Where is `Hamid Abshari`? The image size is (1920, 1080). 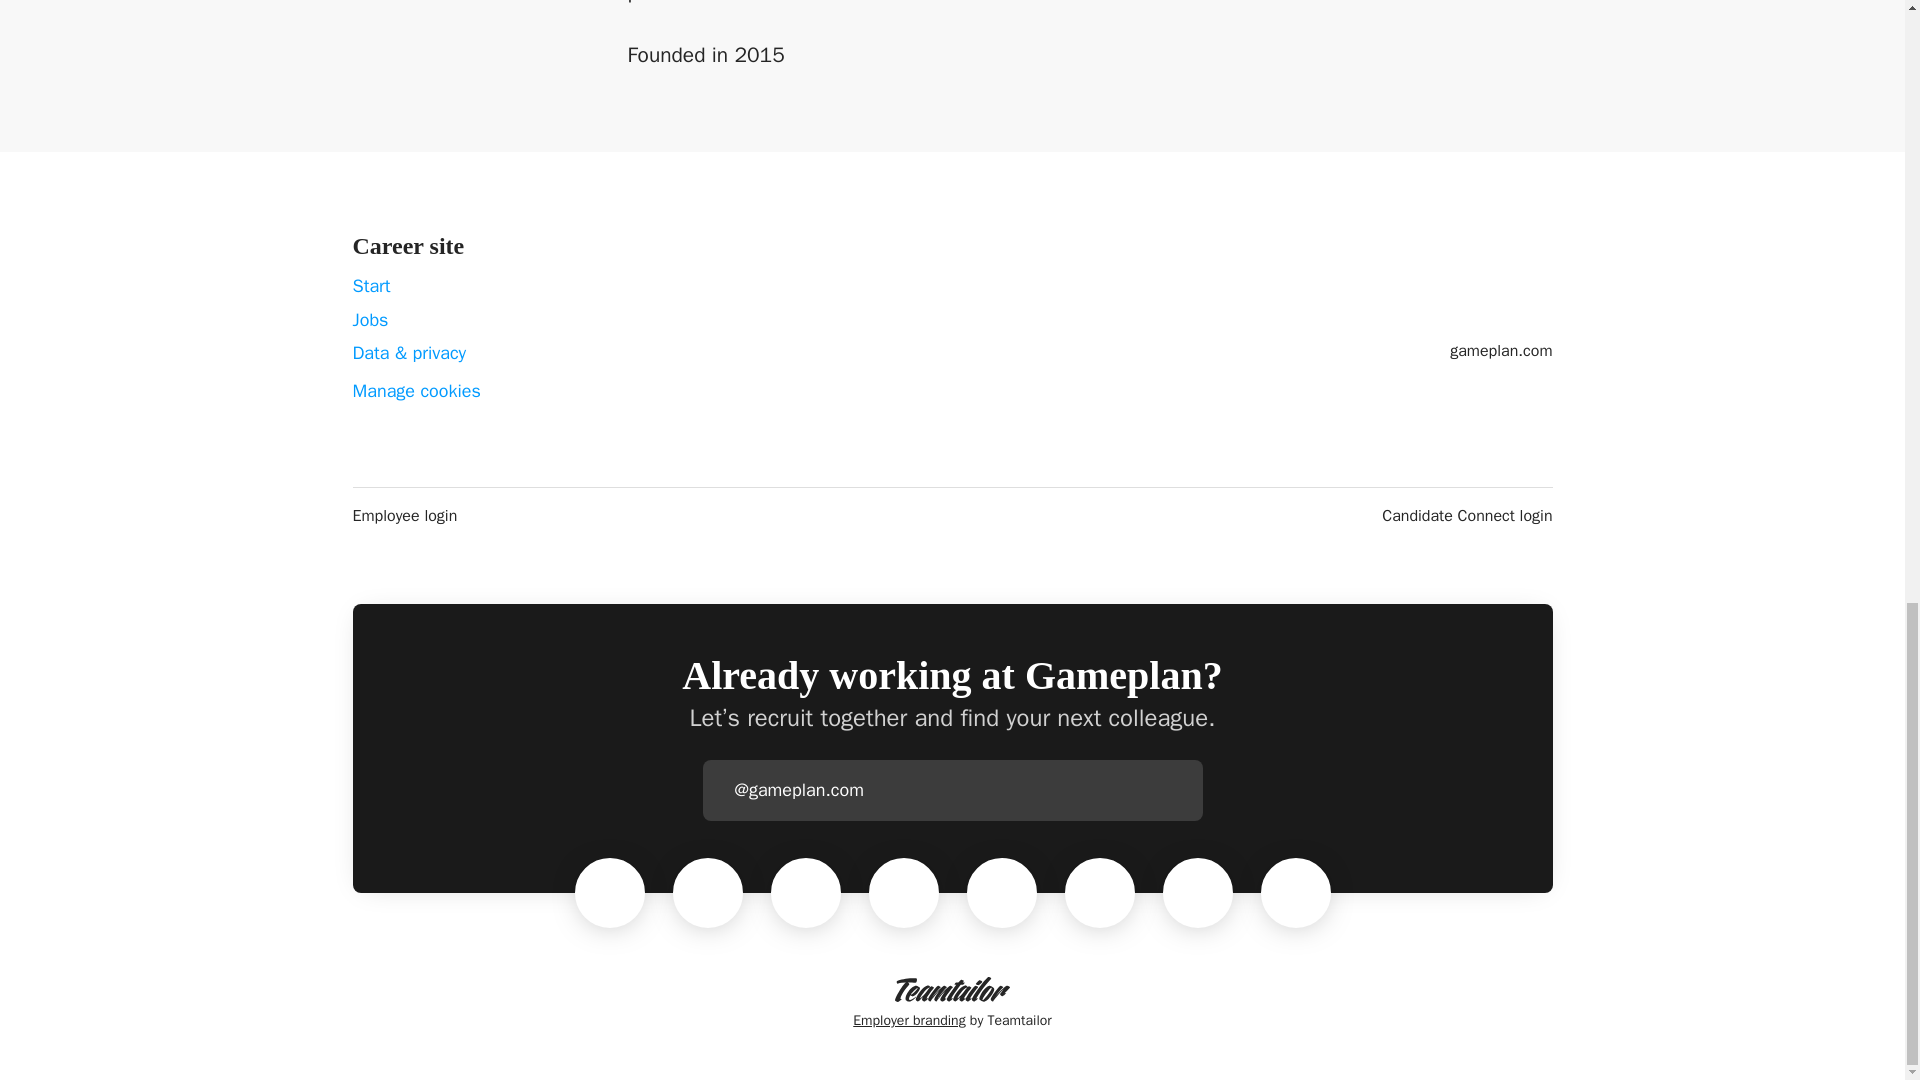
Hamid Abshari is located at coordinates (1002, 892).